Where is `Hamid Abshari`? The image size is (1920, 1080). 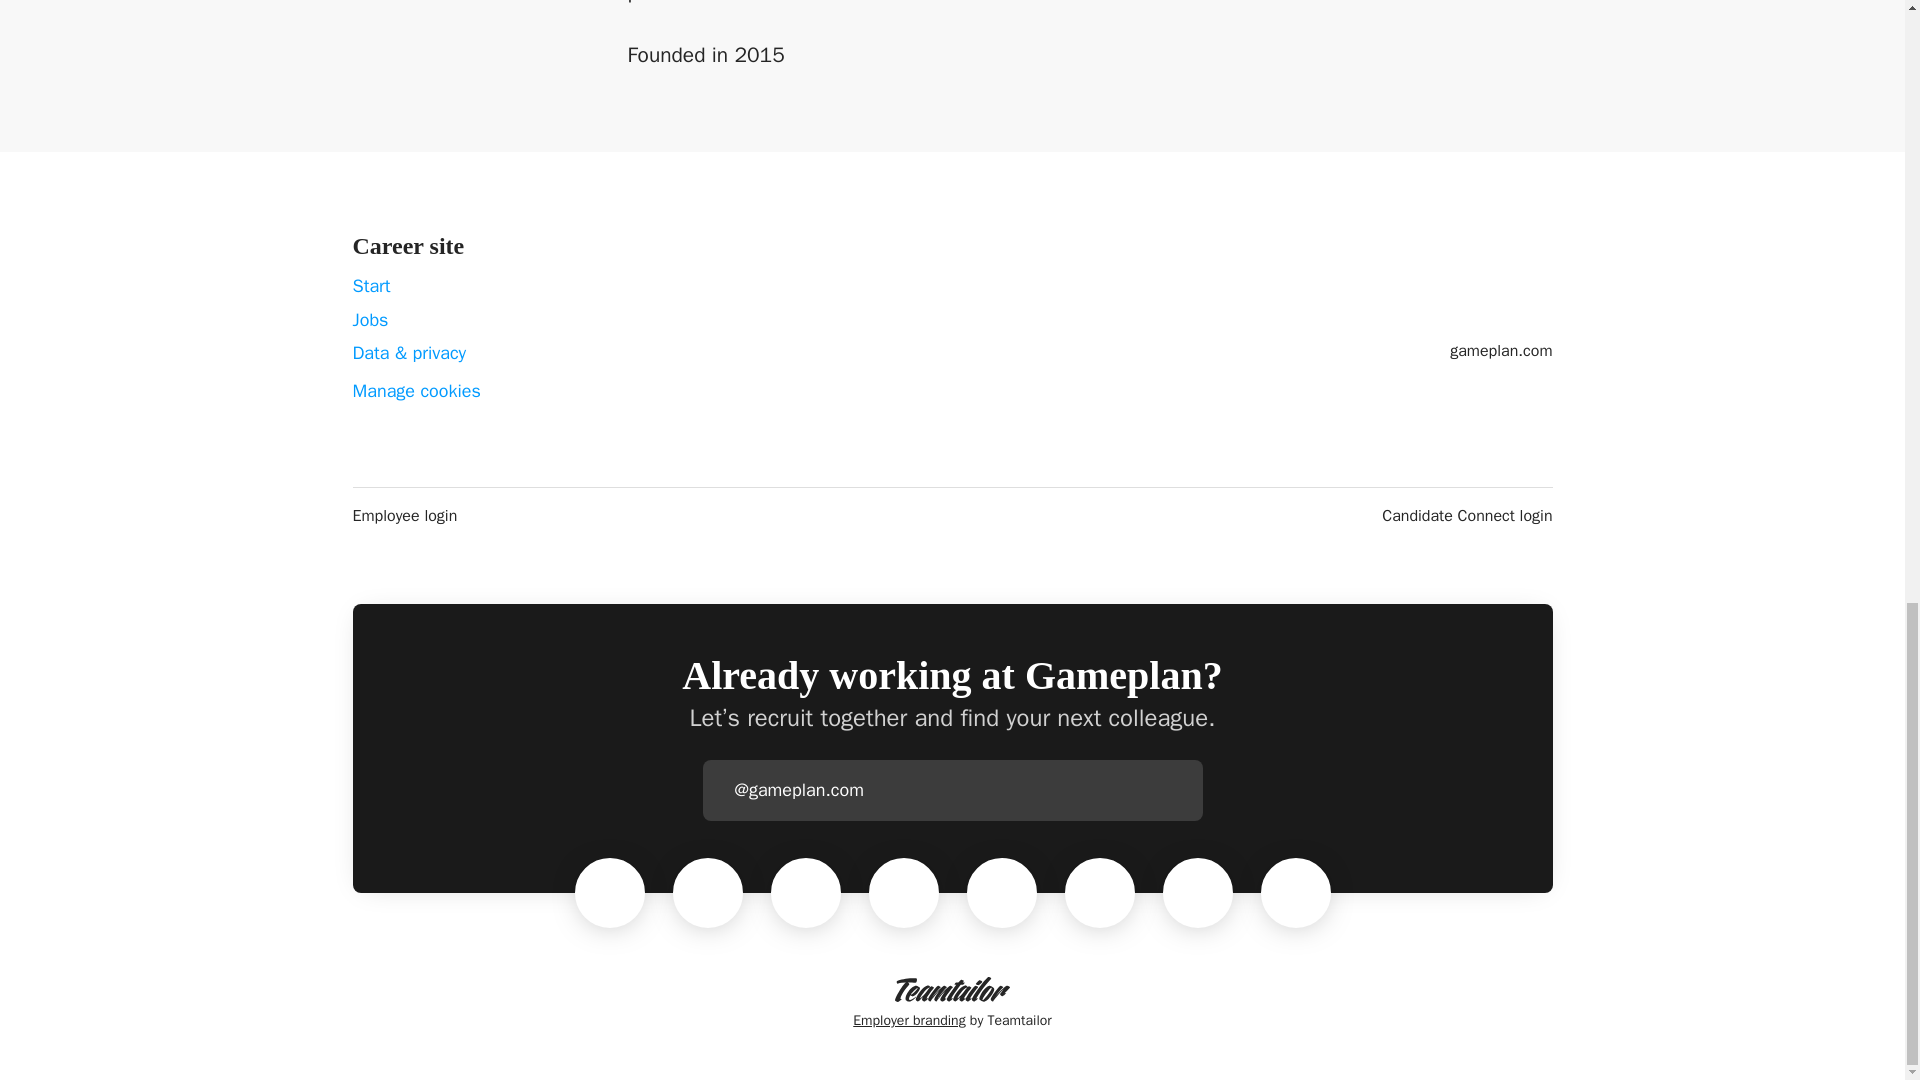
Hamid Abshari is located at coordinates (1002, 892).